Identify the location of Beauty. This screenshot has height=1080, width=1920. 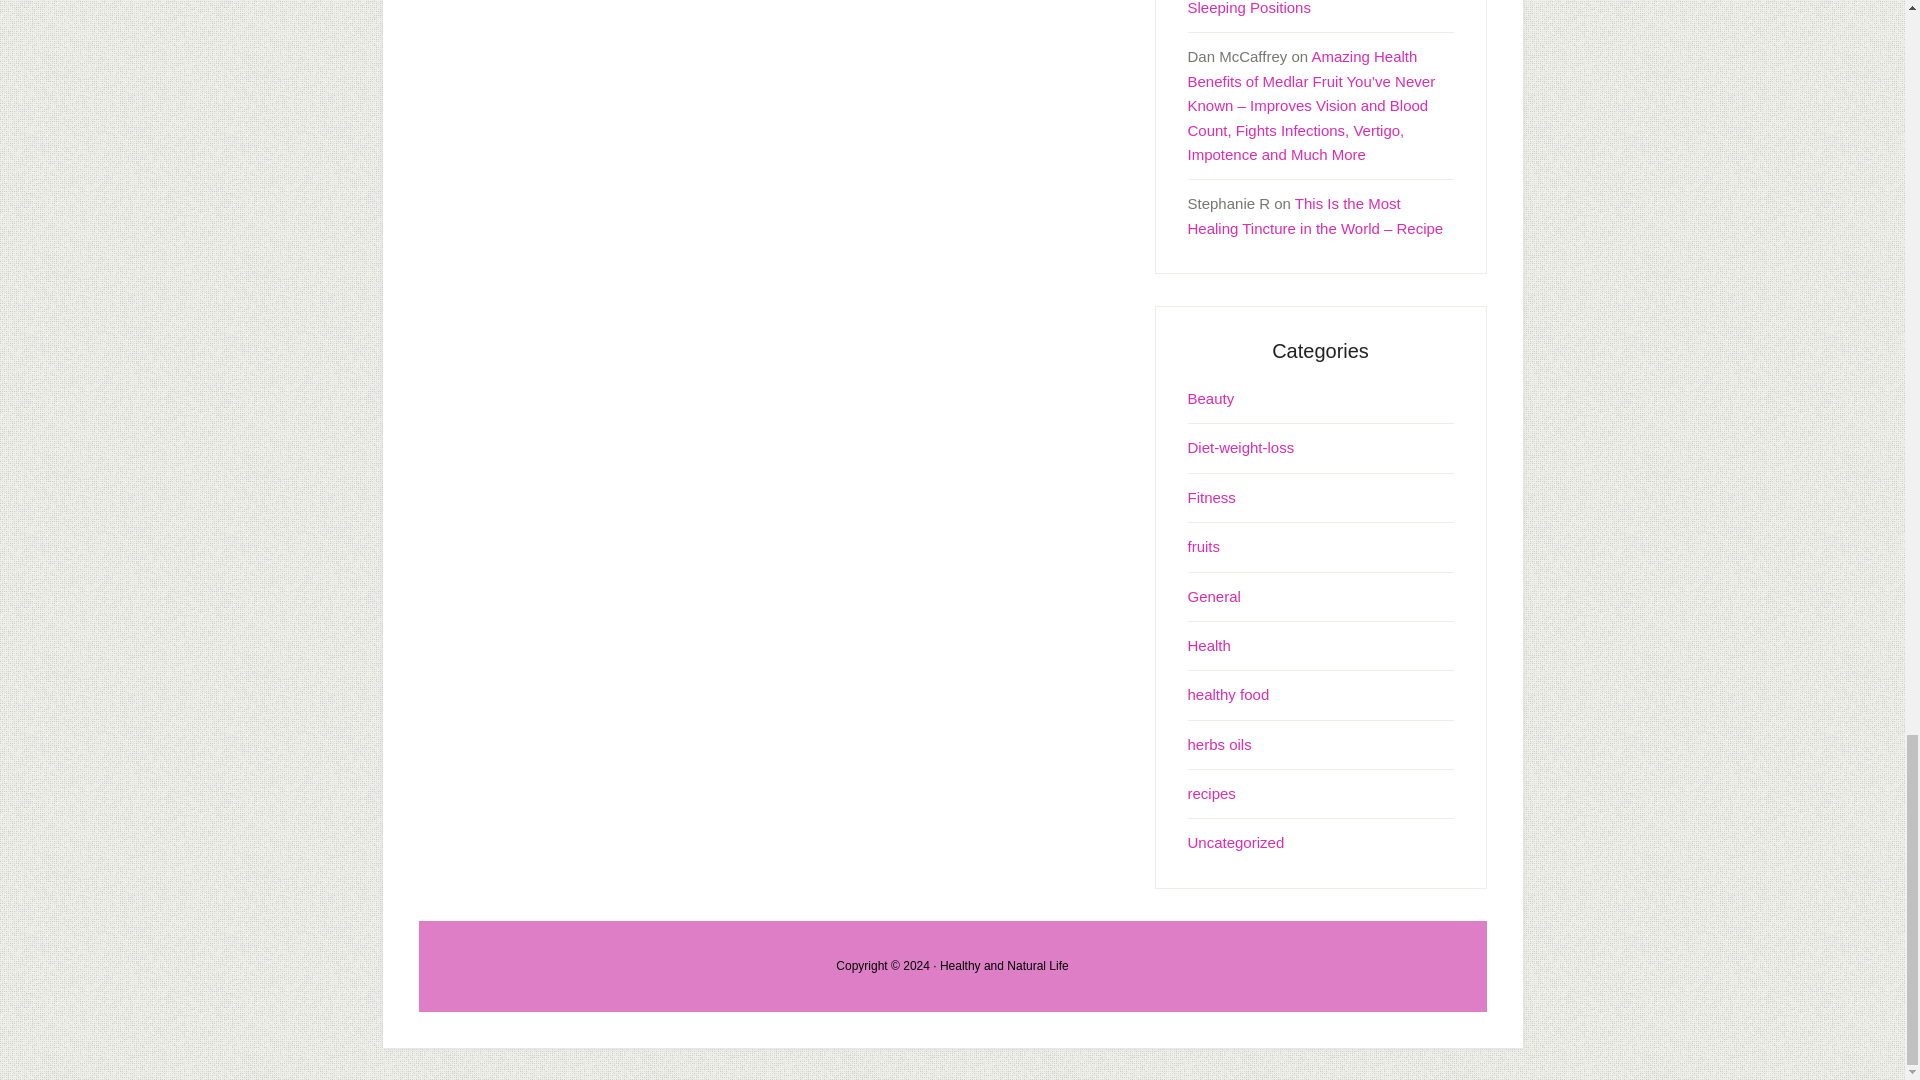
(1211, 398).